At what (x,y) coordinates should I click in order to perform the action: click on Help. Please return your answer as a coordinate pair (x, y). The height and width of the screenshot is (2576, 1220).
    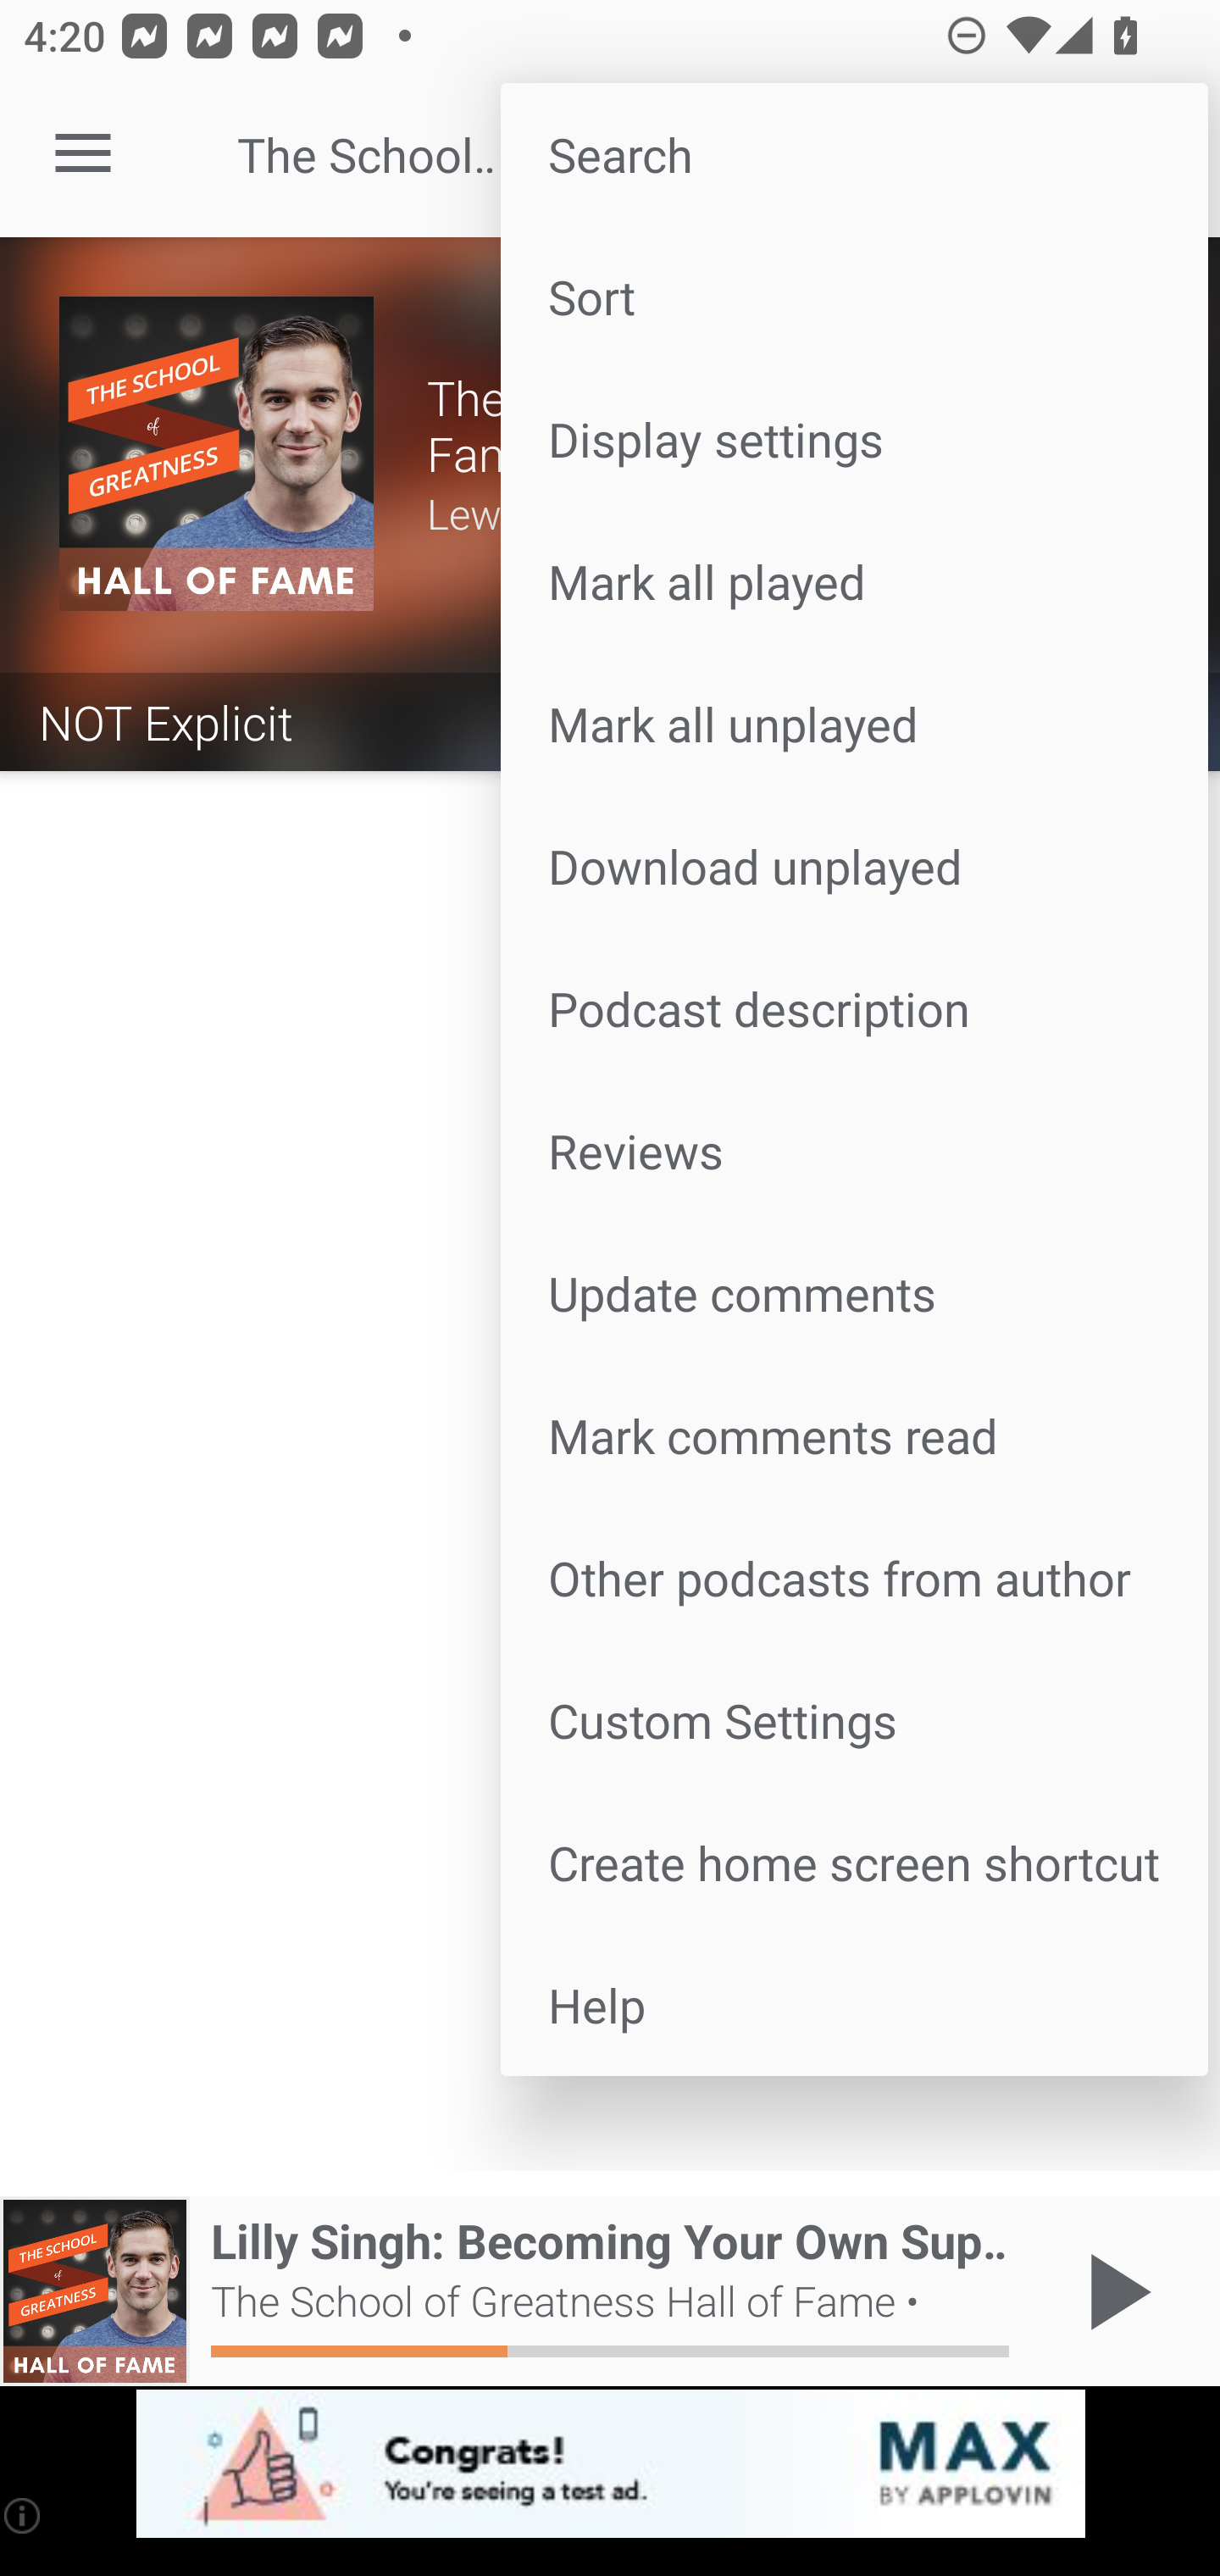
    Looking at the image, I should click on (854, 2005).